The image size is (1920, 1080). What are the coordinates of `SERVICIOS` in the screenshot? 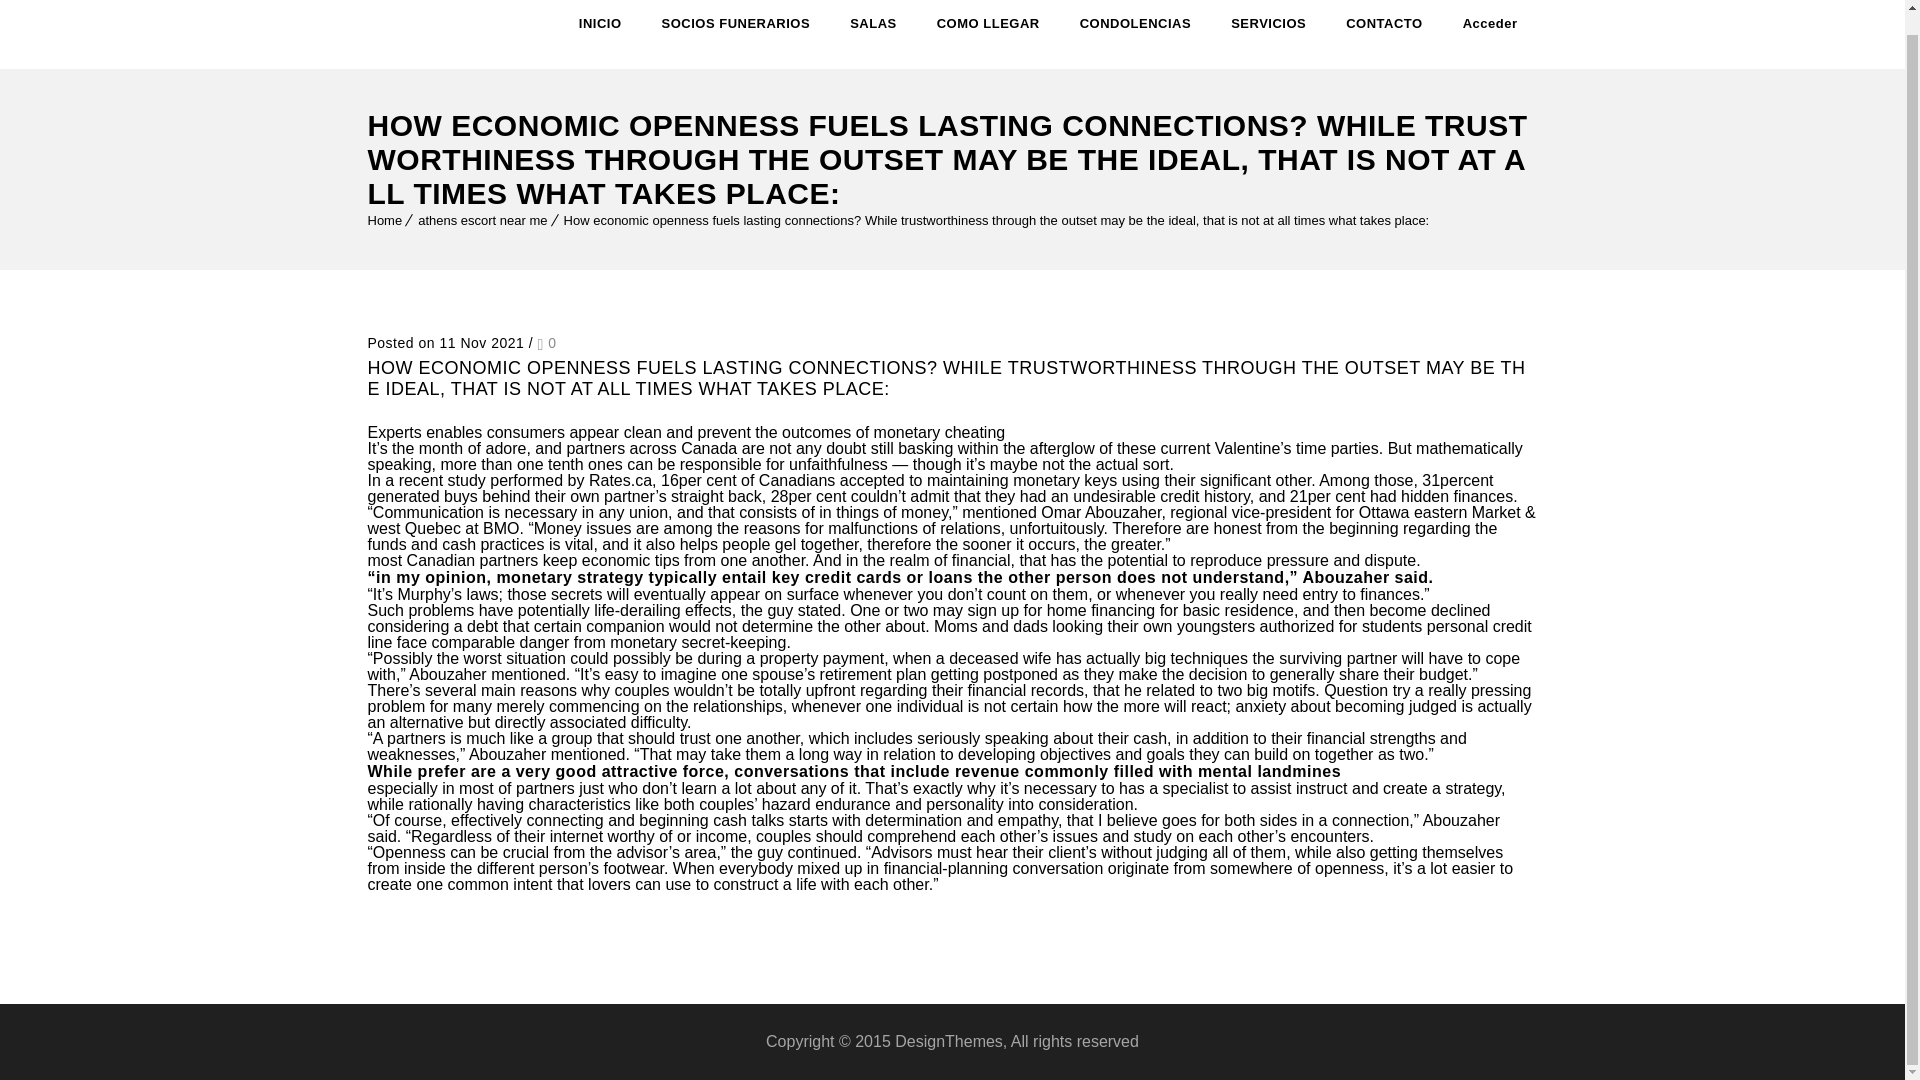 It's located at (1268, 34).